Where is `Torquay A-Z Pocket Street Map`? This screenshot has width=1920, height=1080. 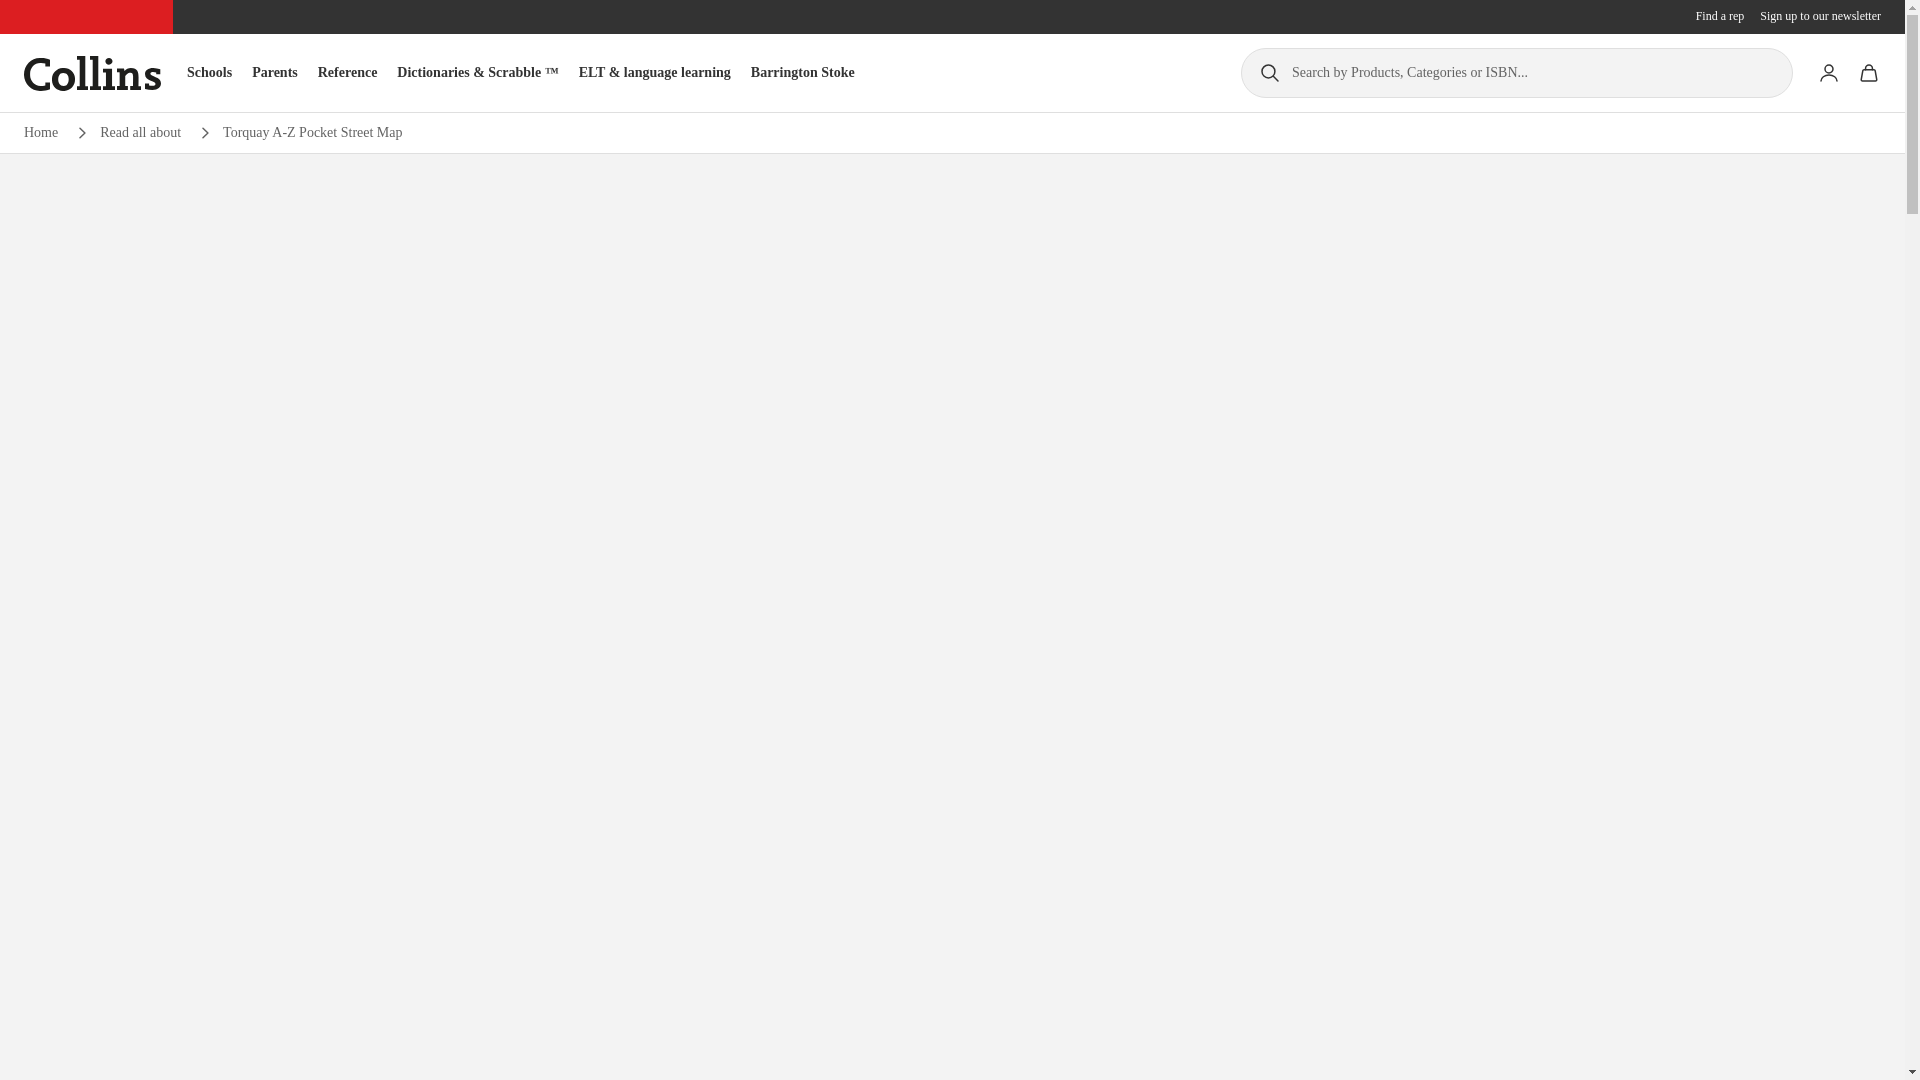
Torquay A-Z Pocket Street Map is located at coordinates (312, 132).